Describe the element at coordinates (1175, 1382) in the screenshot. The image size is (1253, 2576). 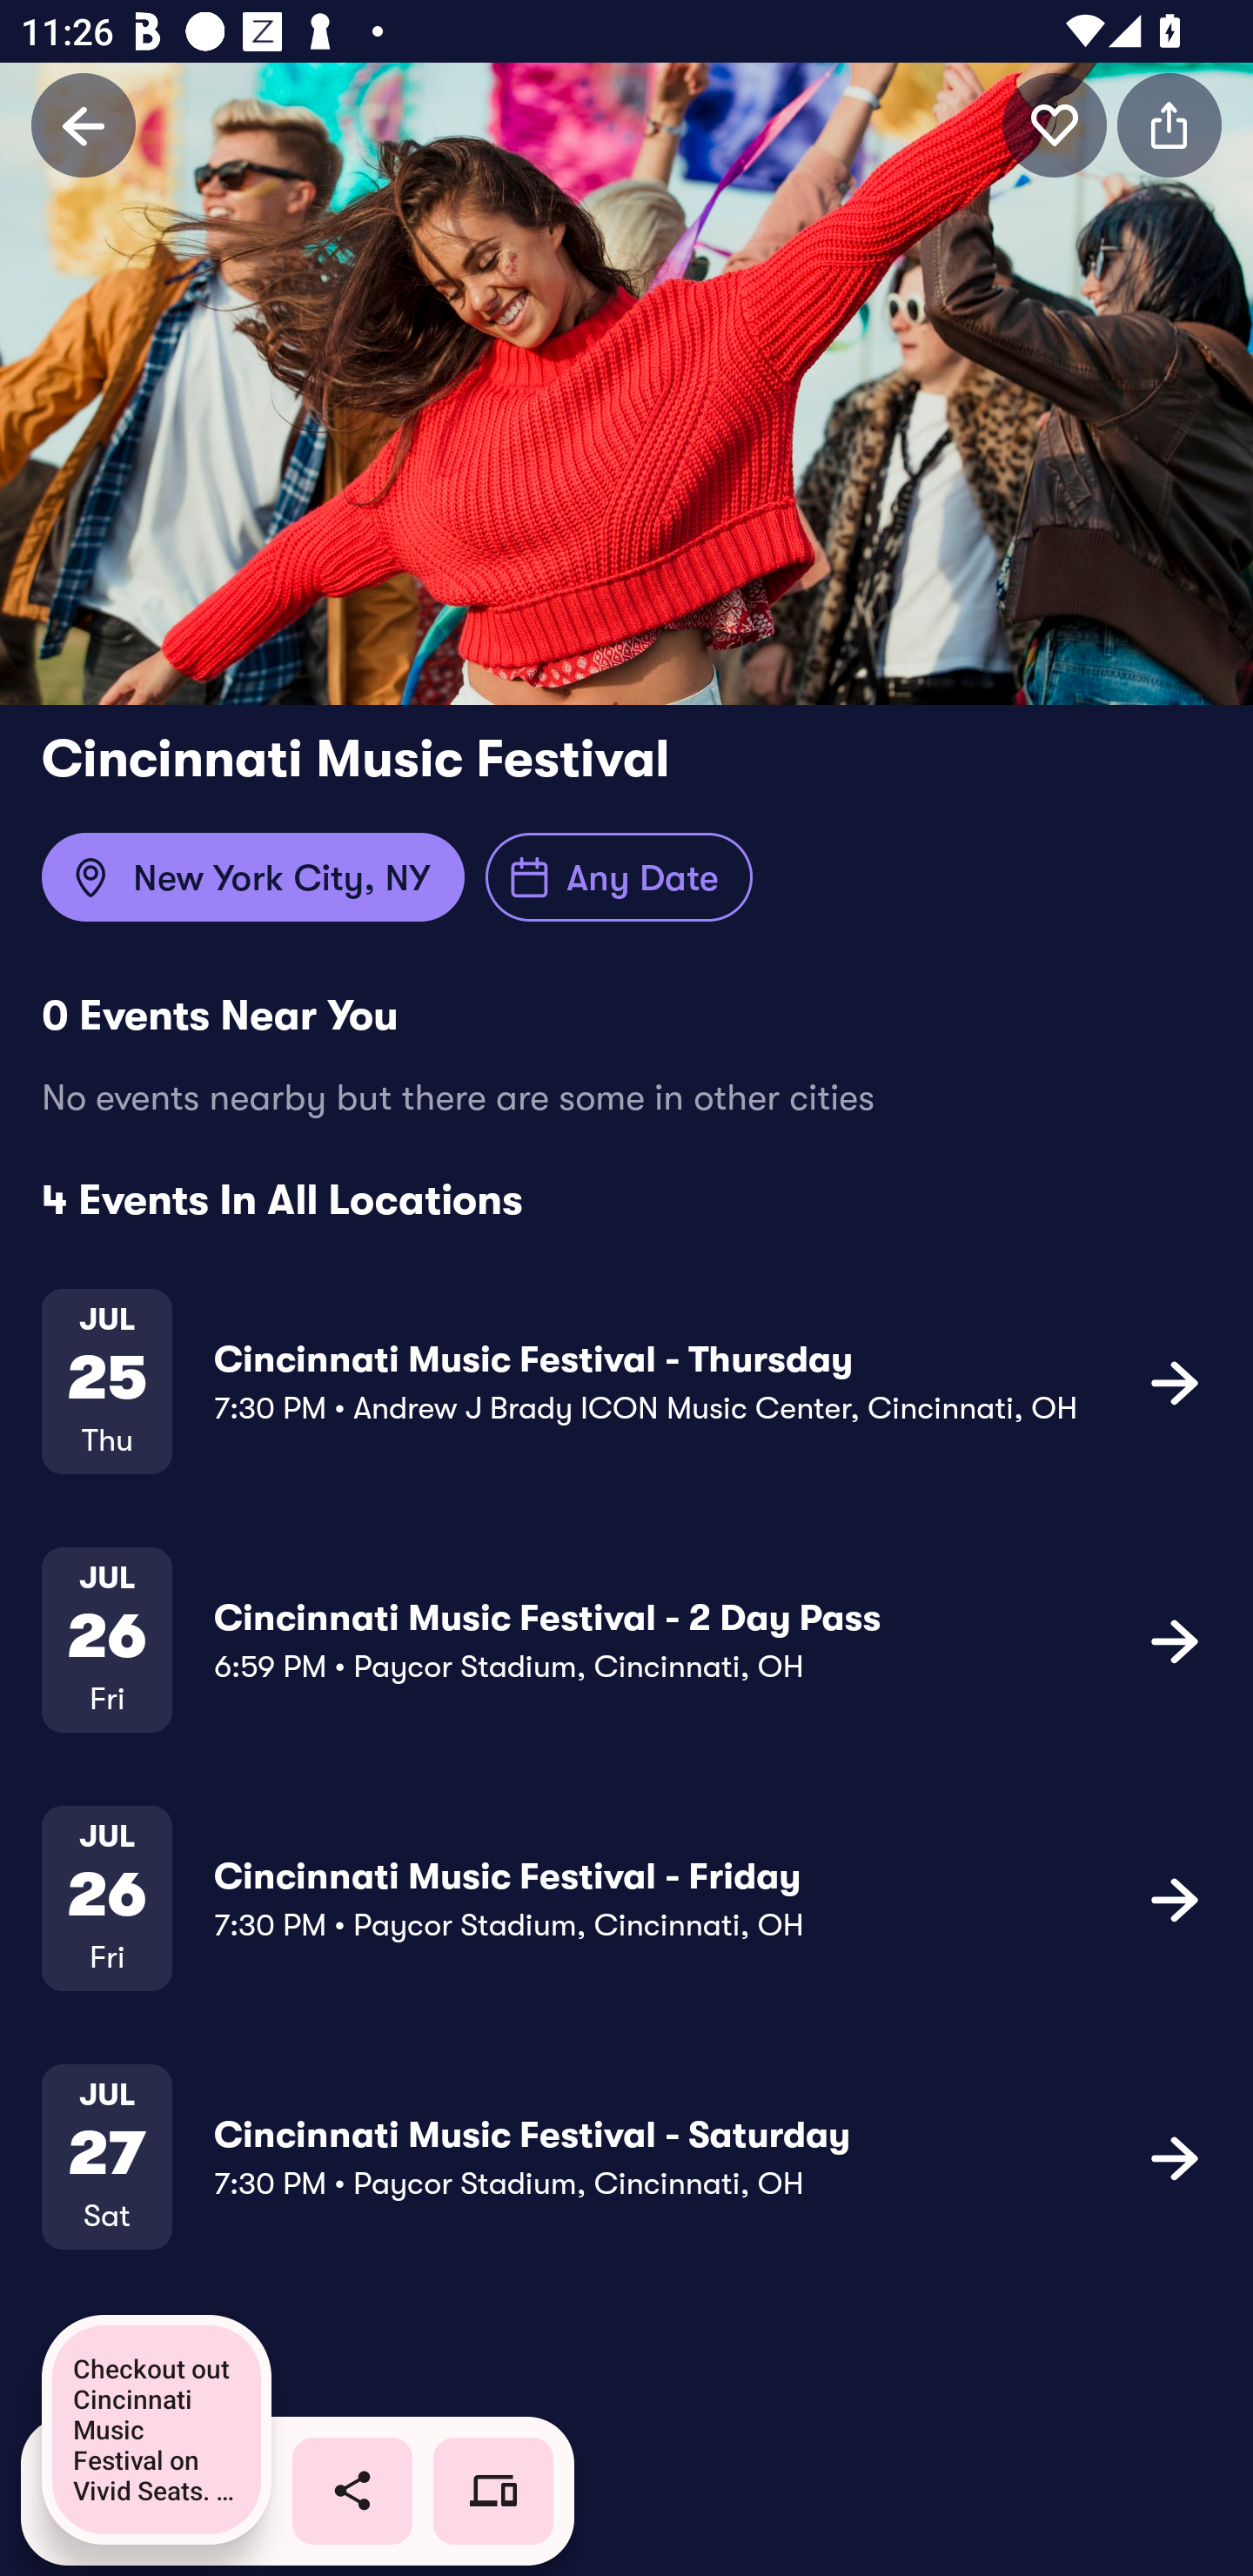
I see `icon button` at that location.